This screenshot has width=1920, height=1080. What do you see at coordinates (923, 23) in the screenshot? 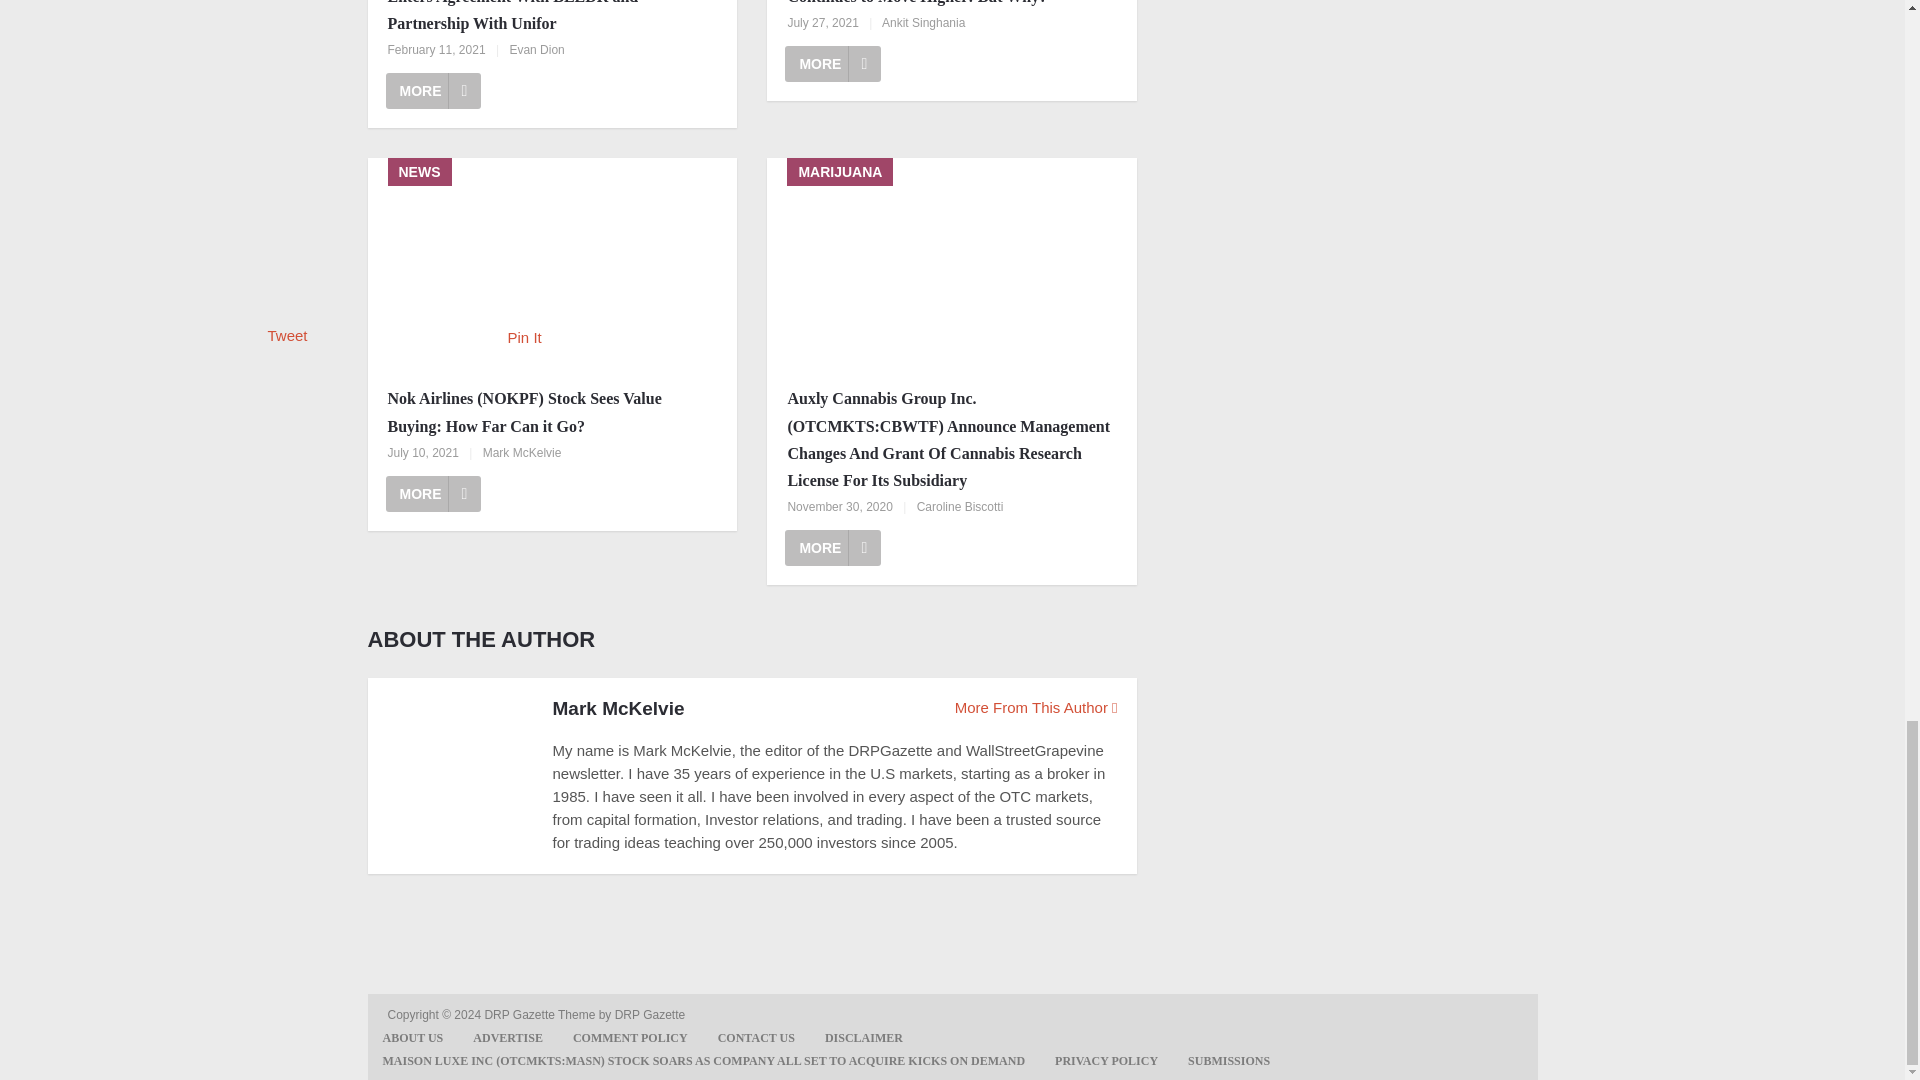
I see `Ankit Singhania` at bounding box center [923, 23].